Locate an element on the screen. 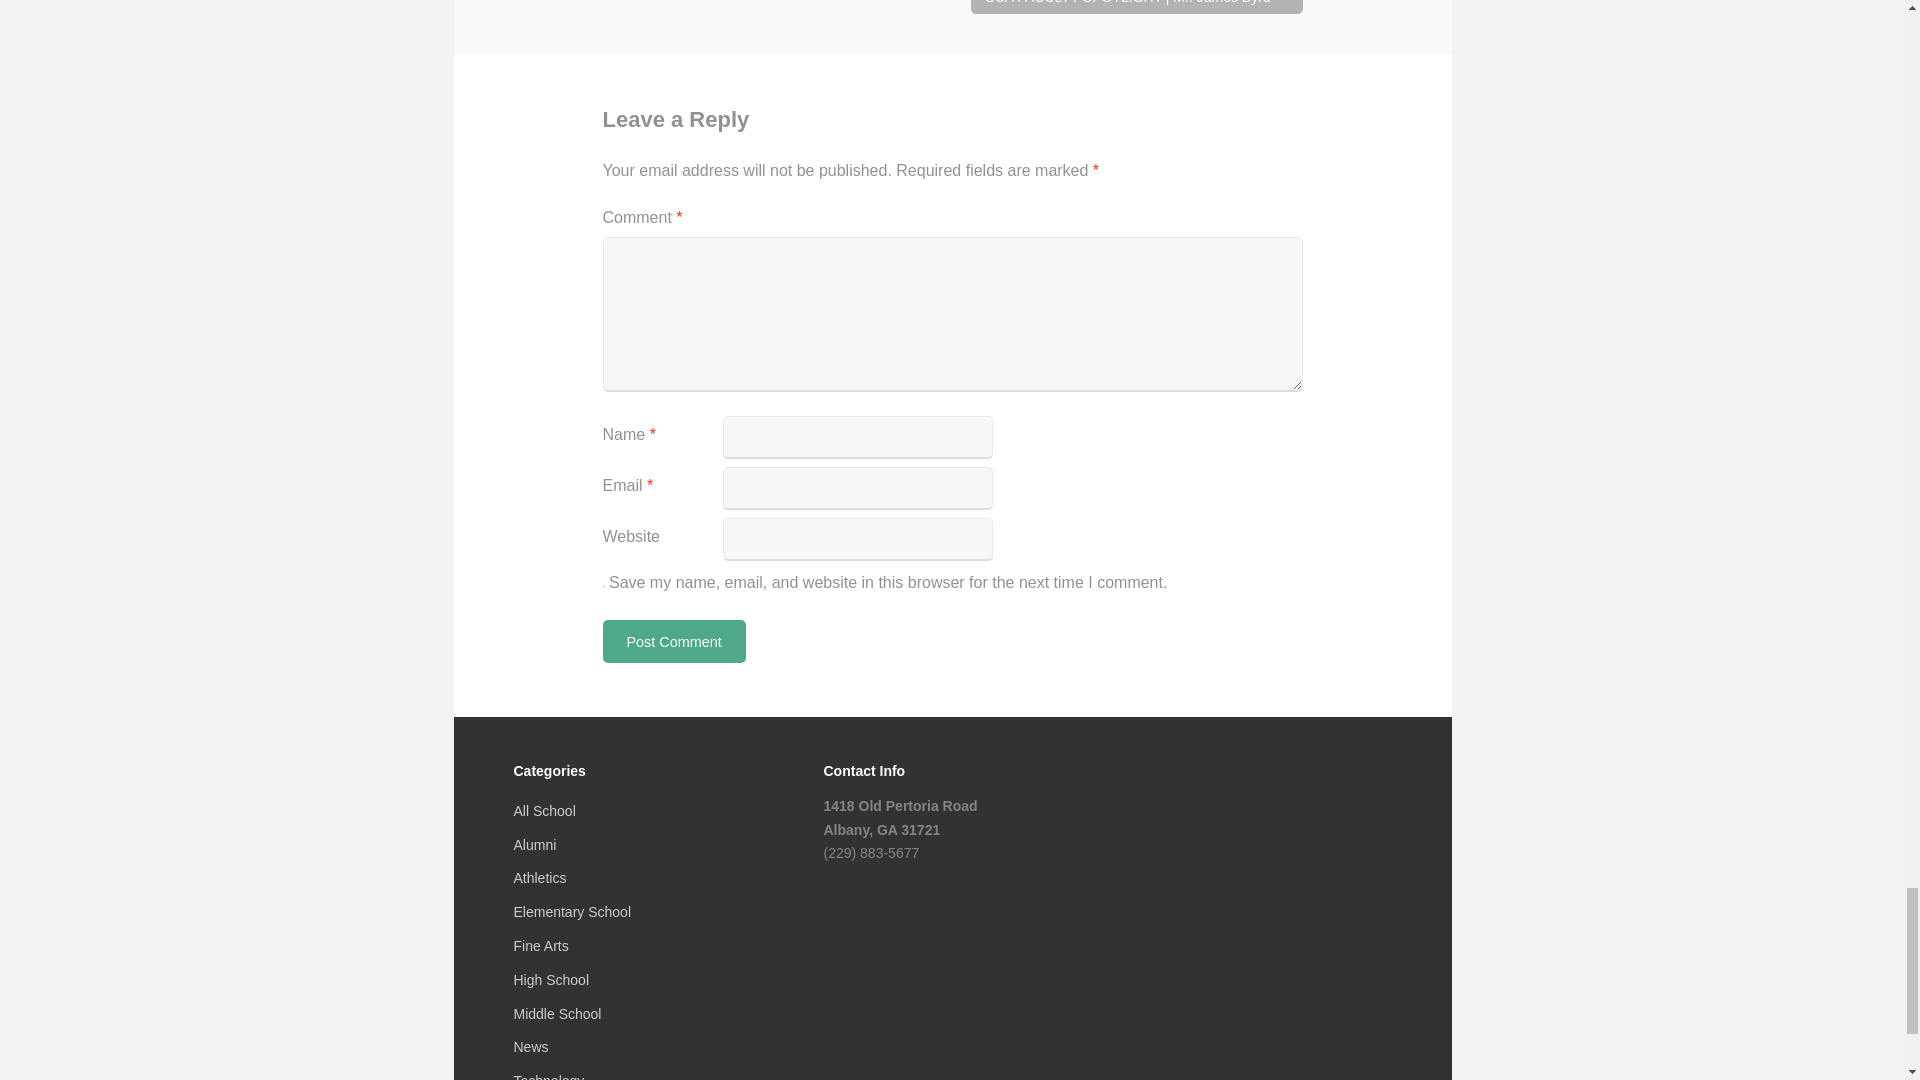 The width and height of the screenshot is (1920, 1080). Athletics is located at coordinates (540, 878).